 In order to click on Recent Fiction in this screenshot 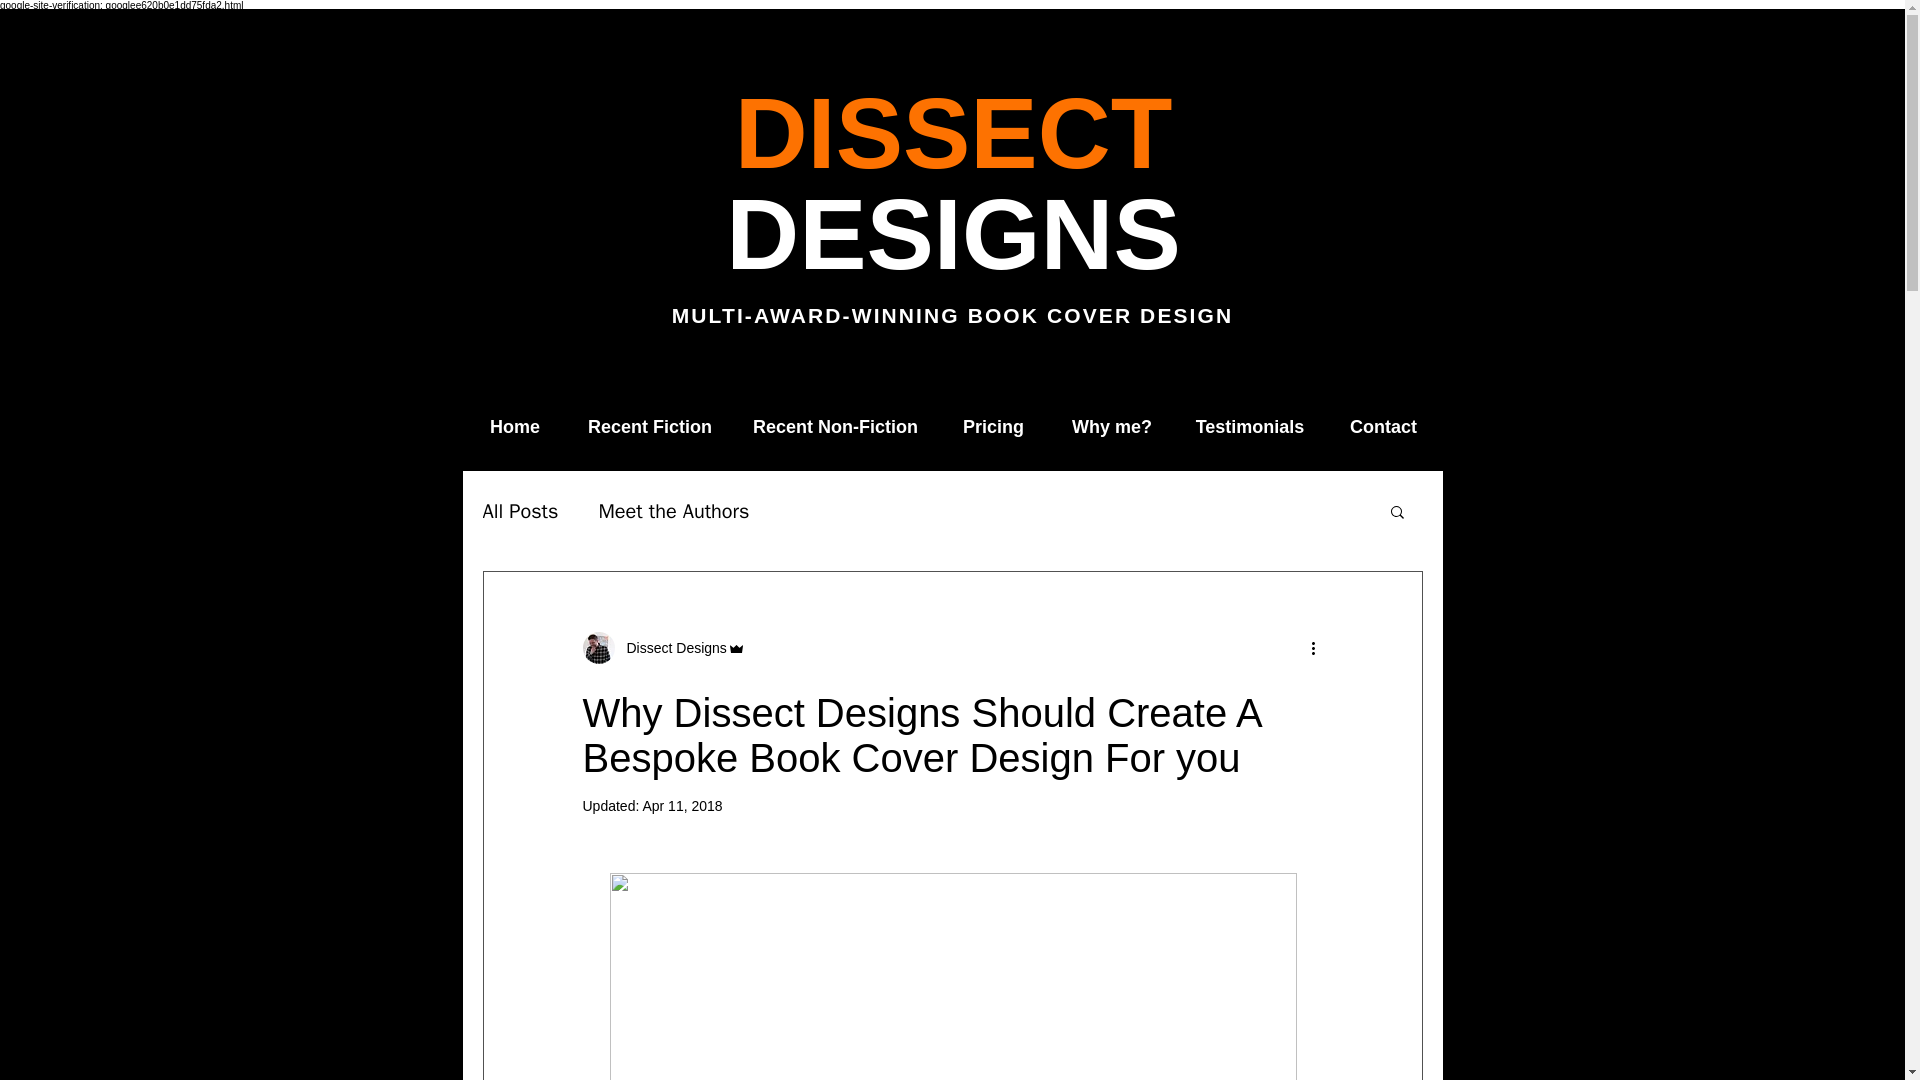, I will do `click(650, 426)`.